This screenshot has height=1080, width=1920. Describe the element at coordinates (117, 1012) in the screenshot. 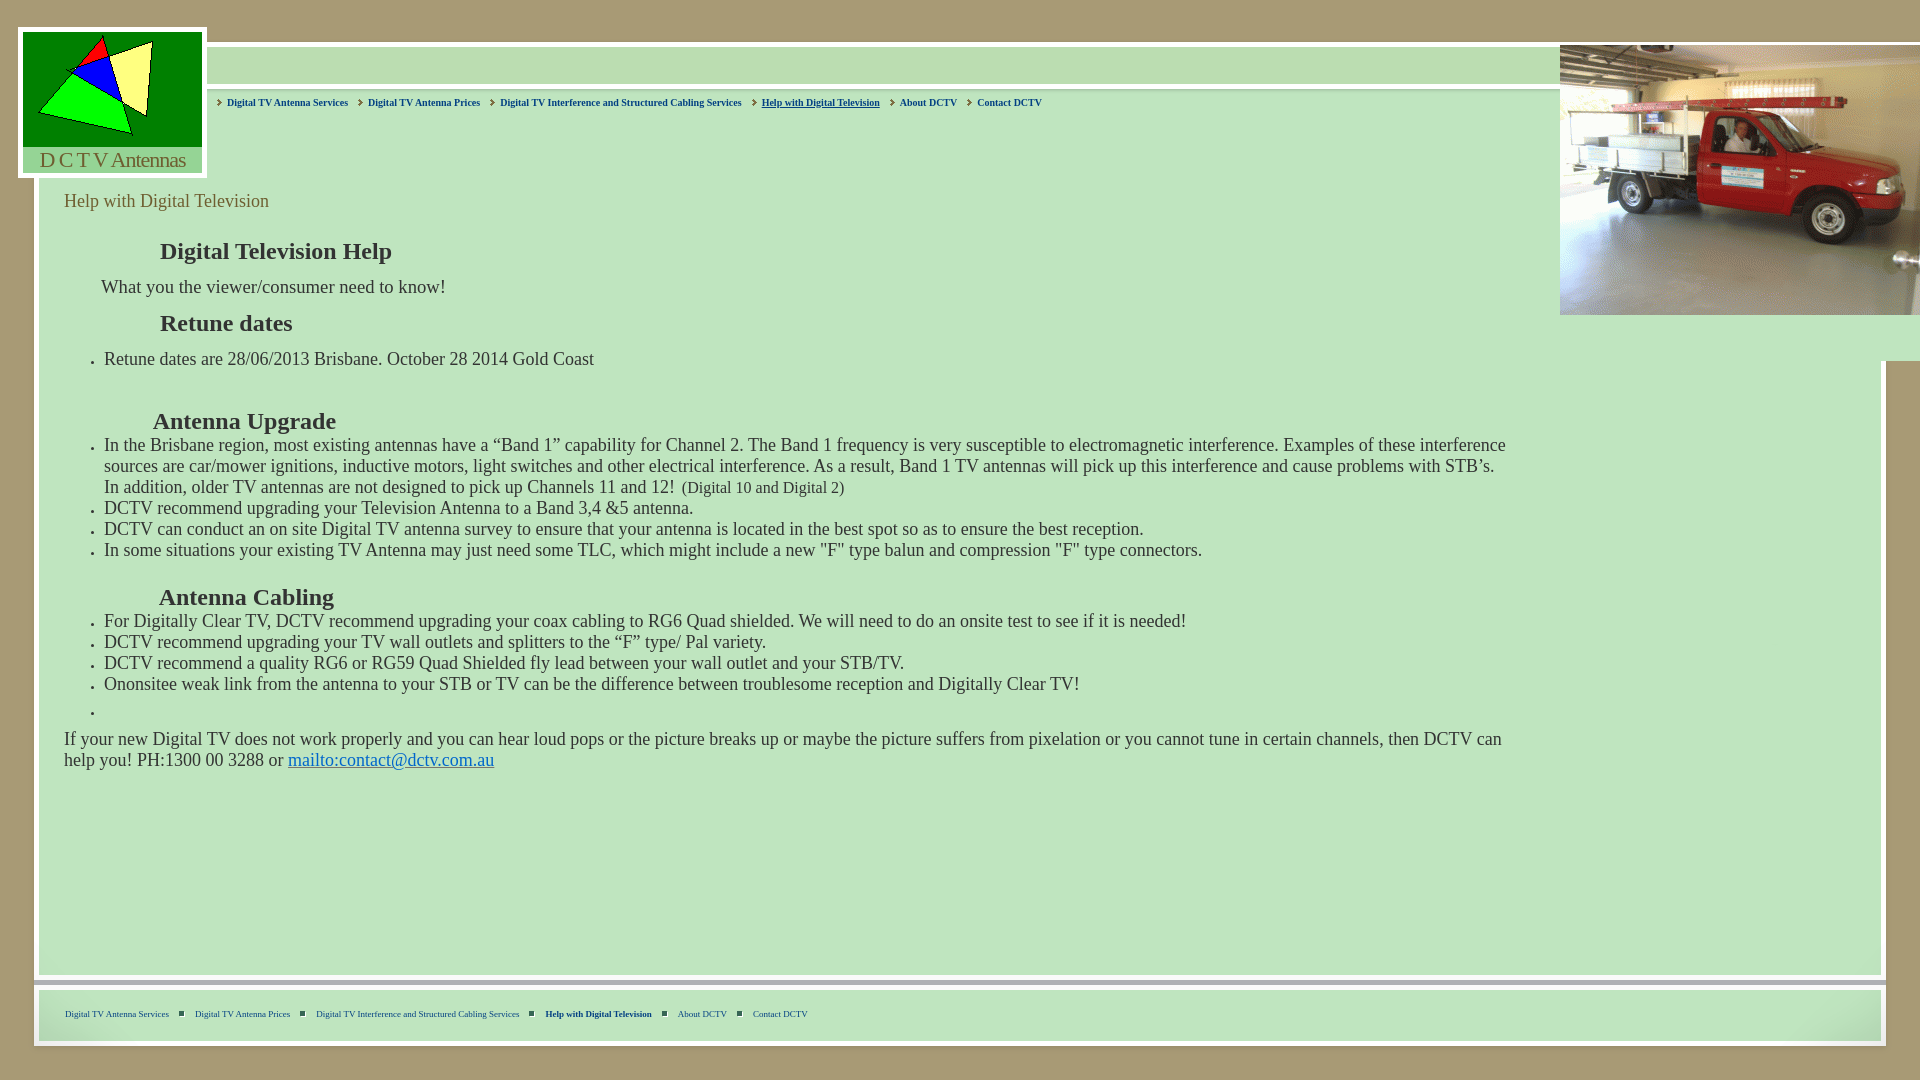

I see `Digital TV Antenna Services` at that location.